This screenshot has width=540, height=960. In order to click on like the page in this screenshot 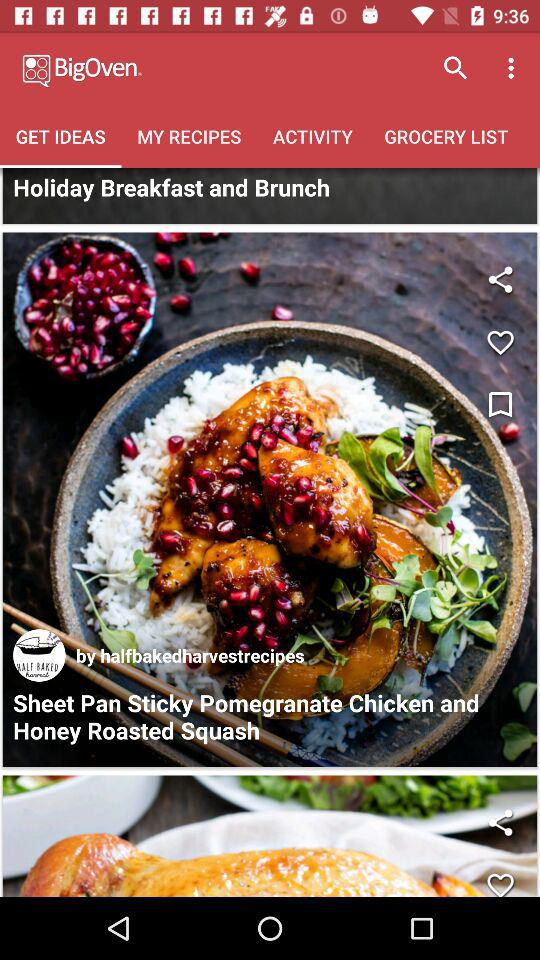, I will do `click(500, 342)`.